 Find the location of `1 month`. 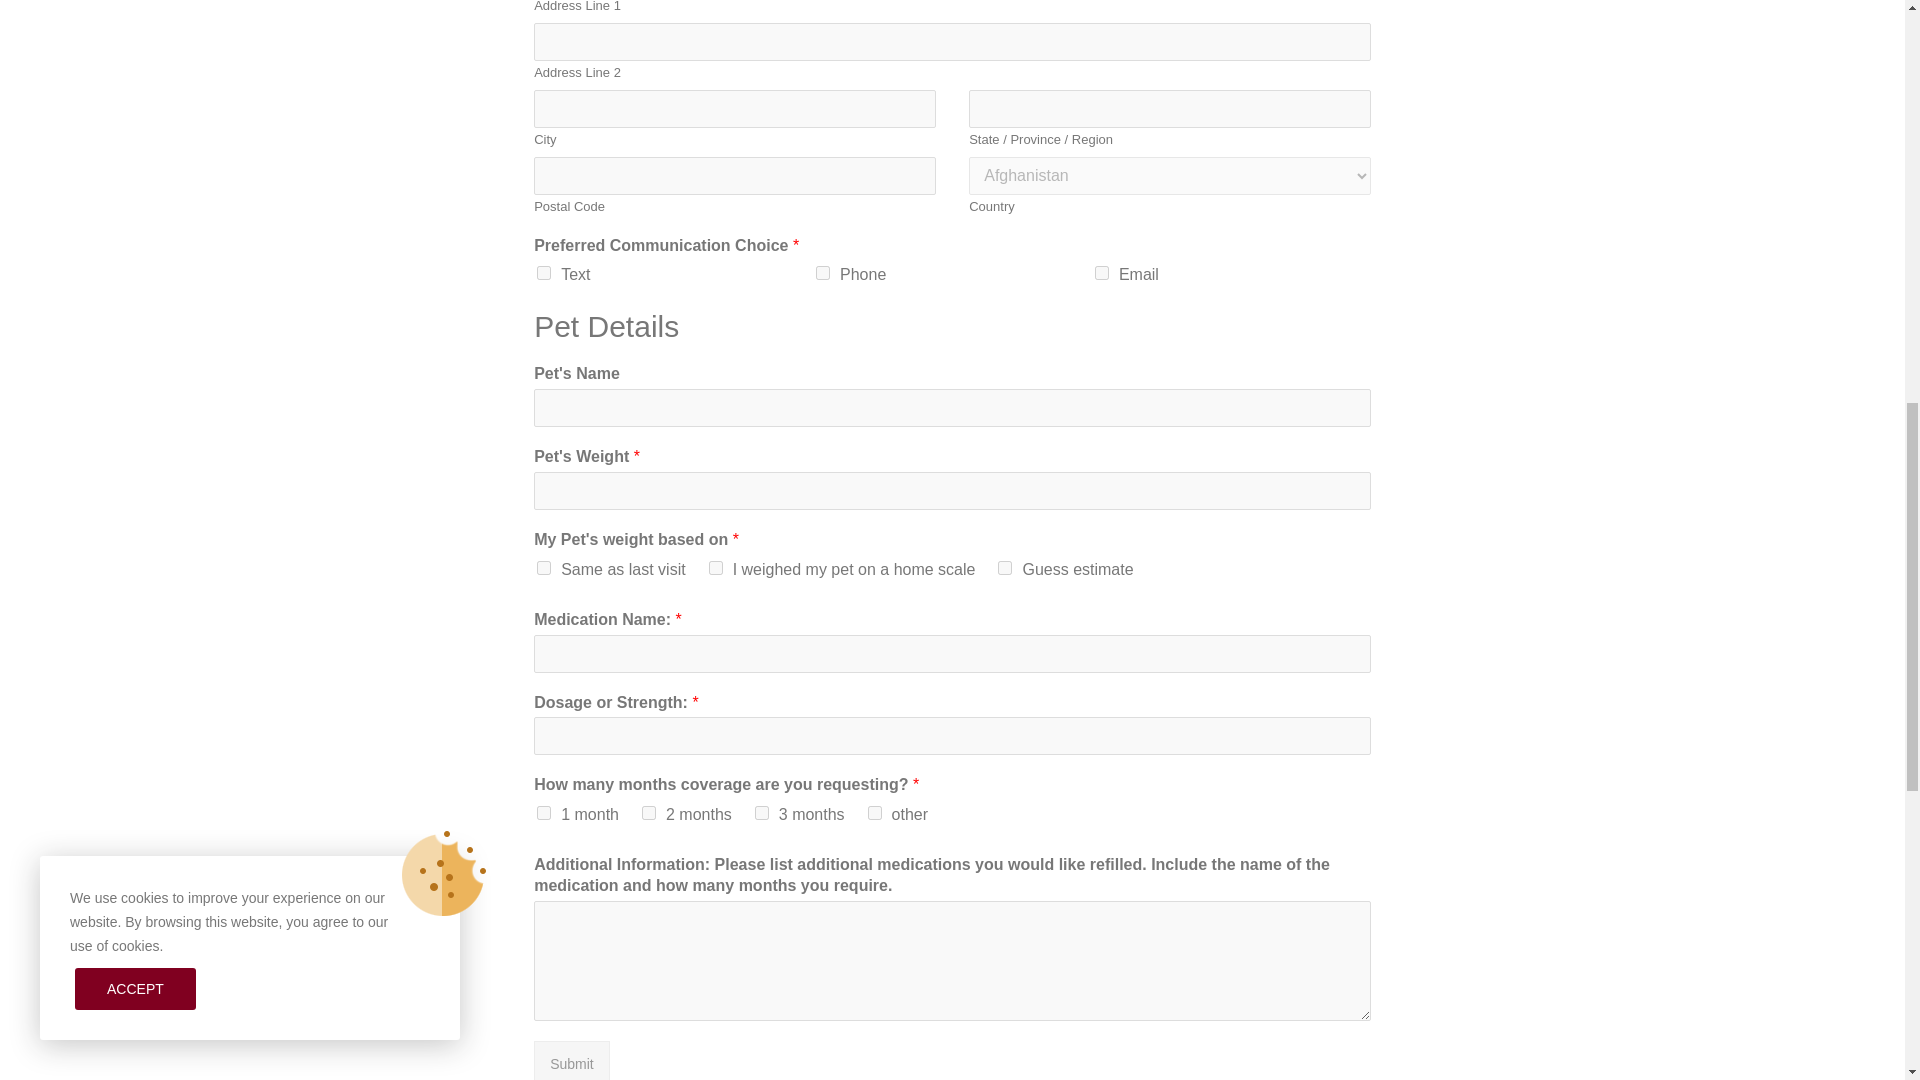

1 month is located at coordinates (544, 812).